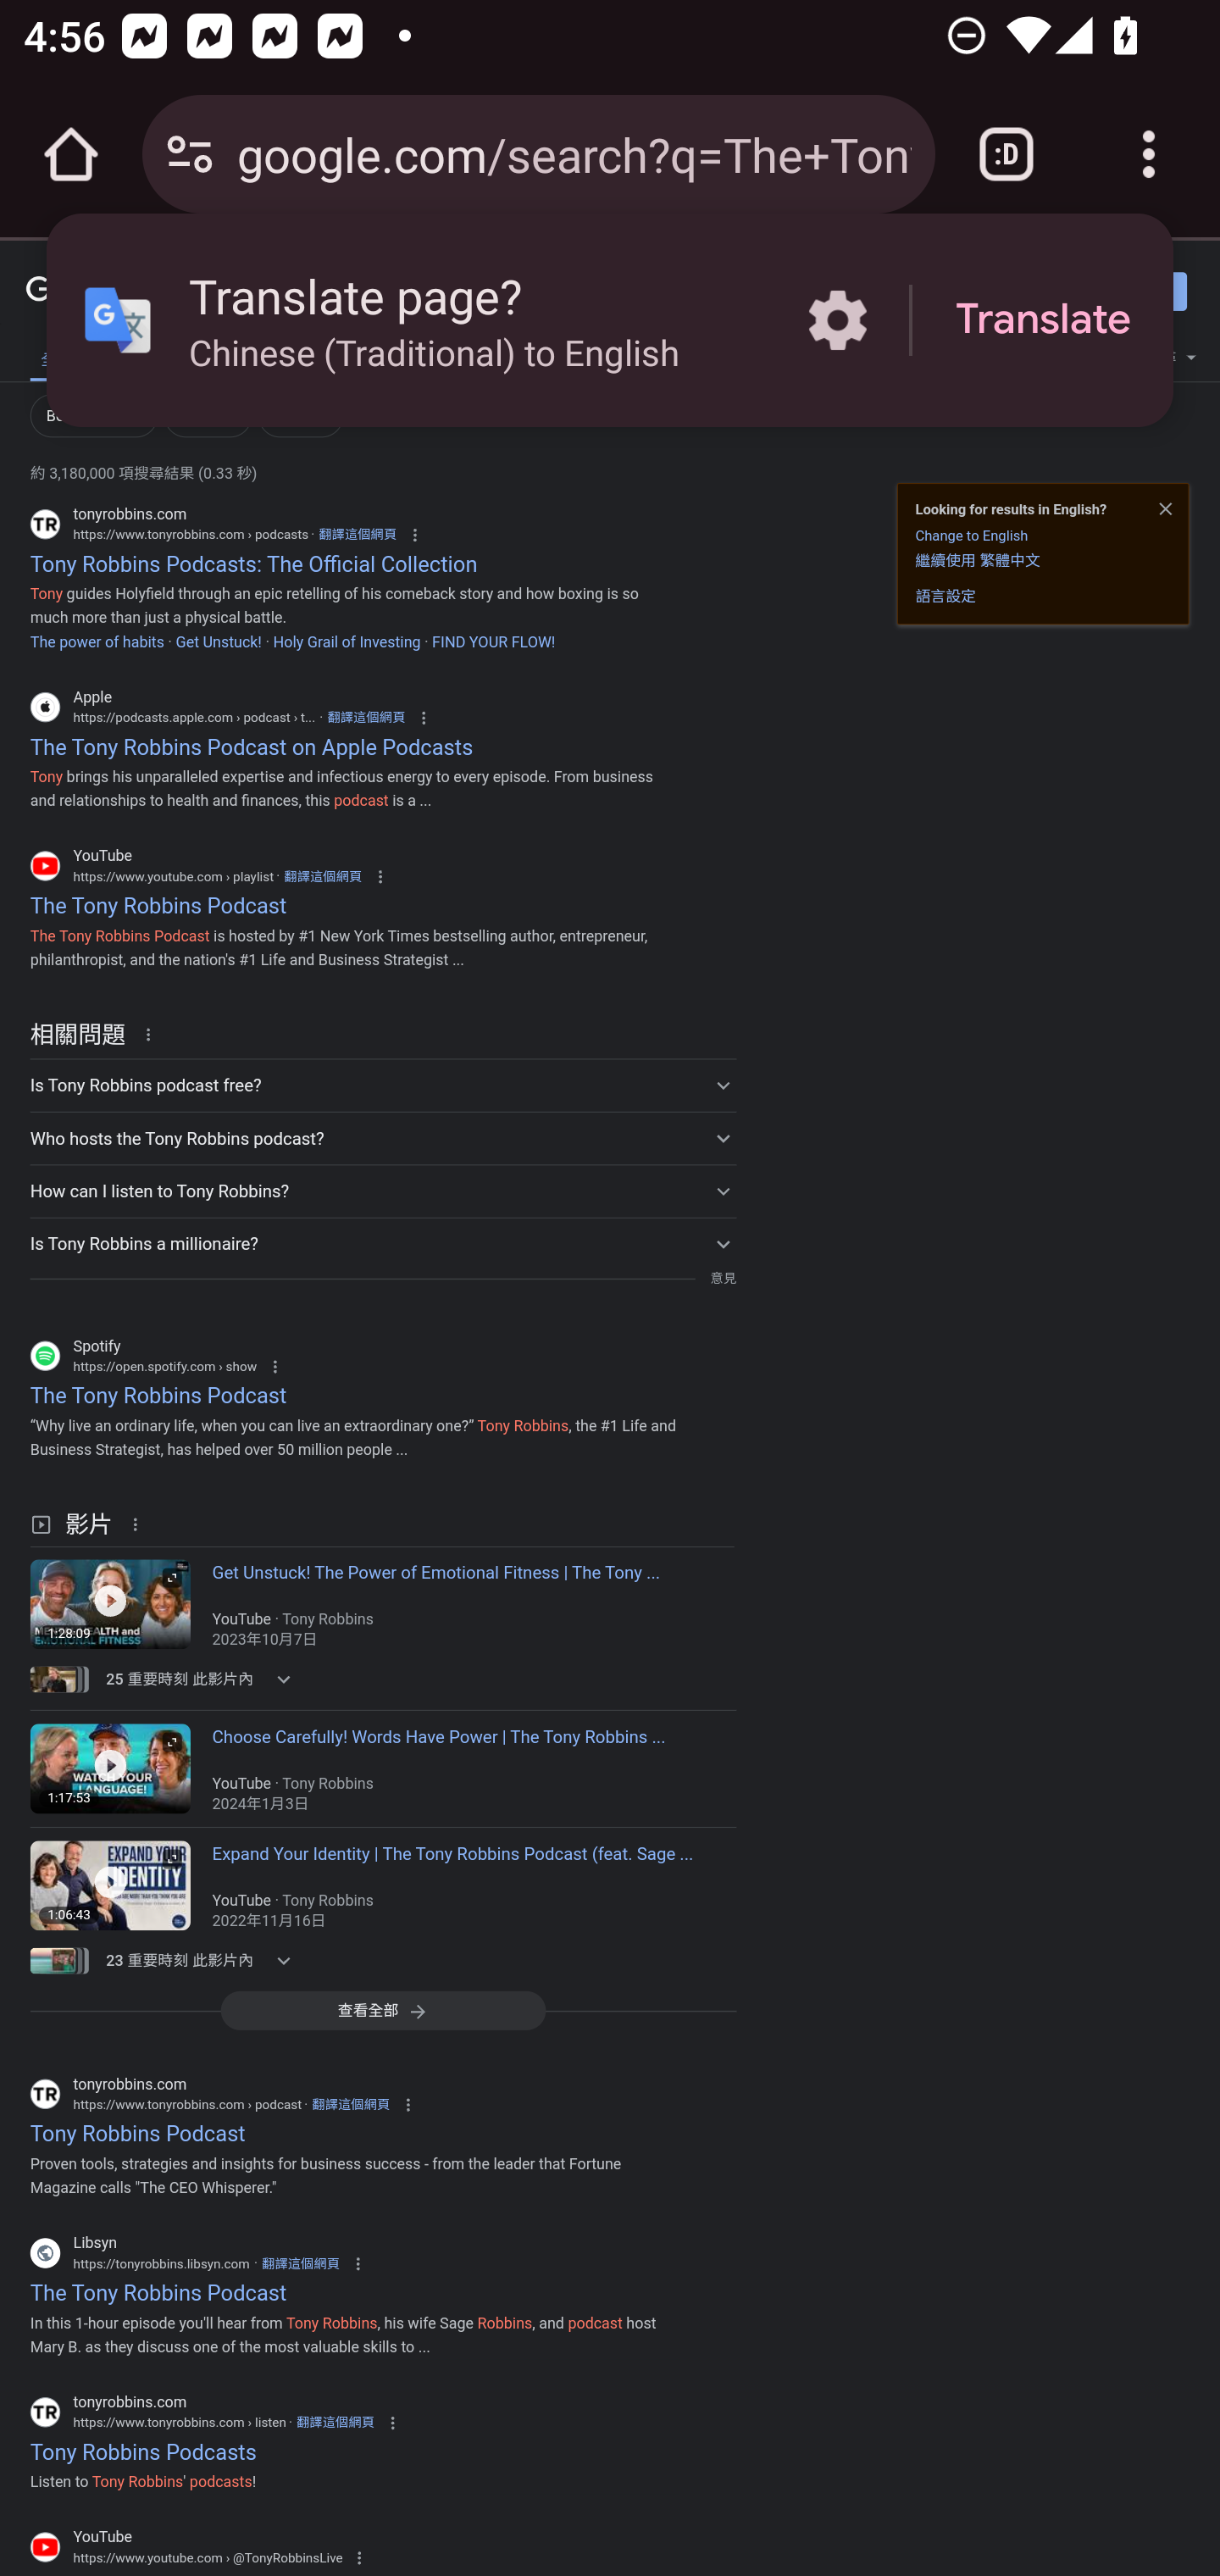  I want to click on 翻譯這個網頁, so click(351, 2104).